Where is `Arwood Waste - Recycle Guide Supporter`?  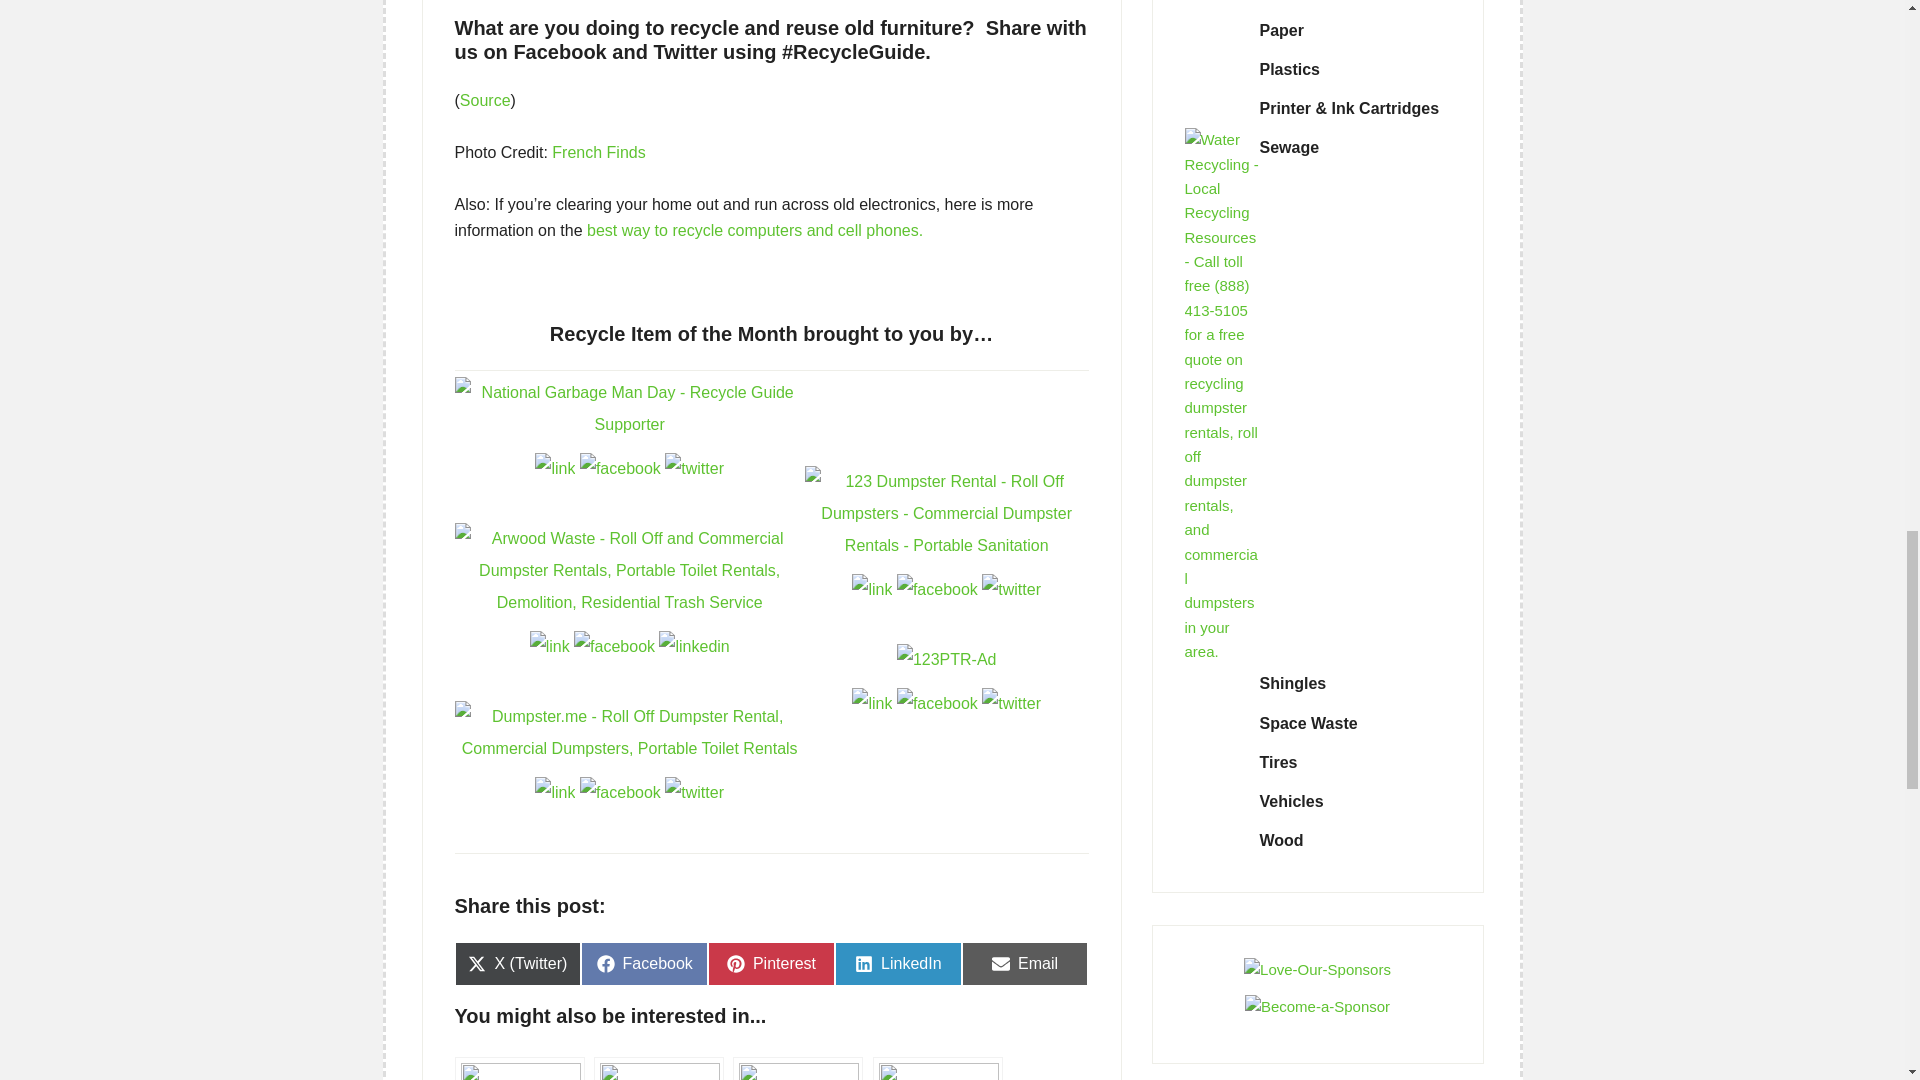 Arwood Waste - Recycle Guide Supporter is located at coordinates (628, 569).